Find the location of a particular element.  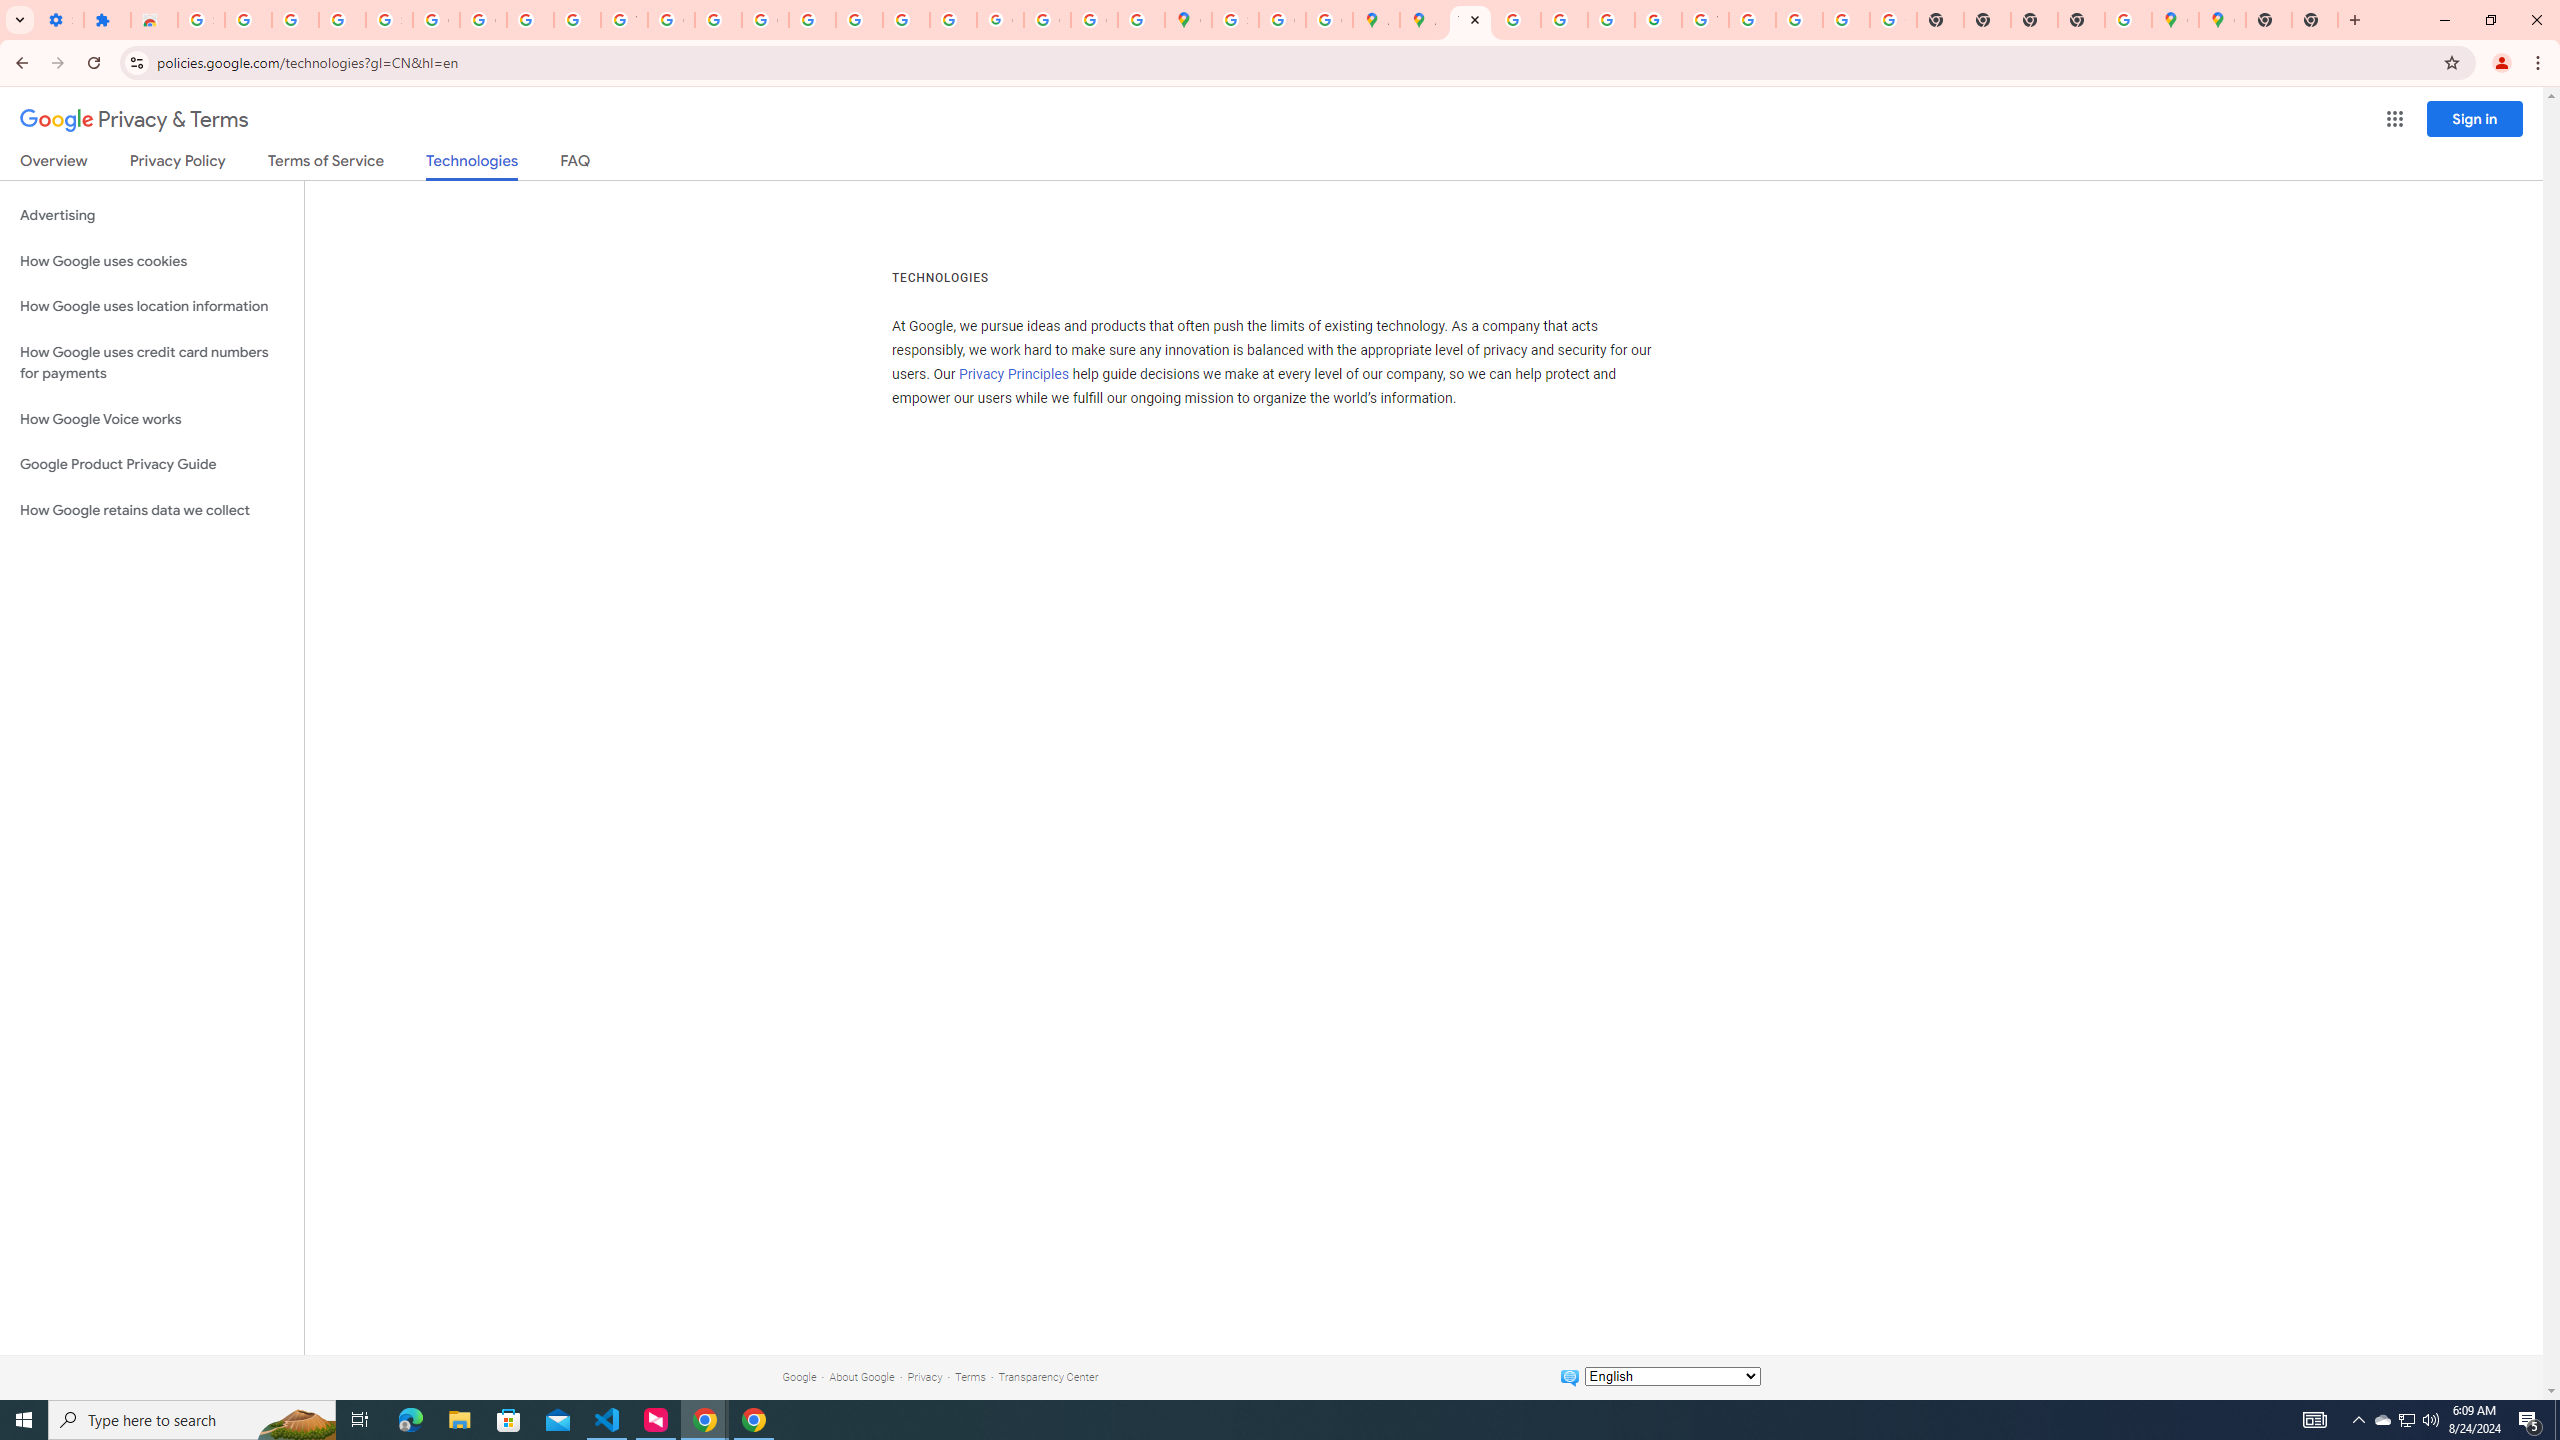

Google Account Help is located at coordinates (436, 20).